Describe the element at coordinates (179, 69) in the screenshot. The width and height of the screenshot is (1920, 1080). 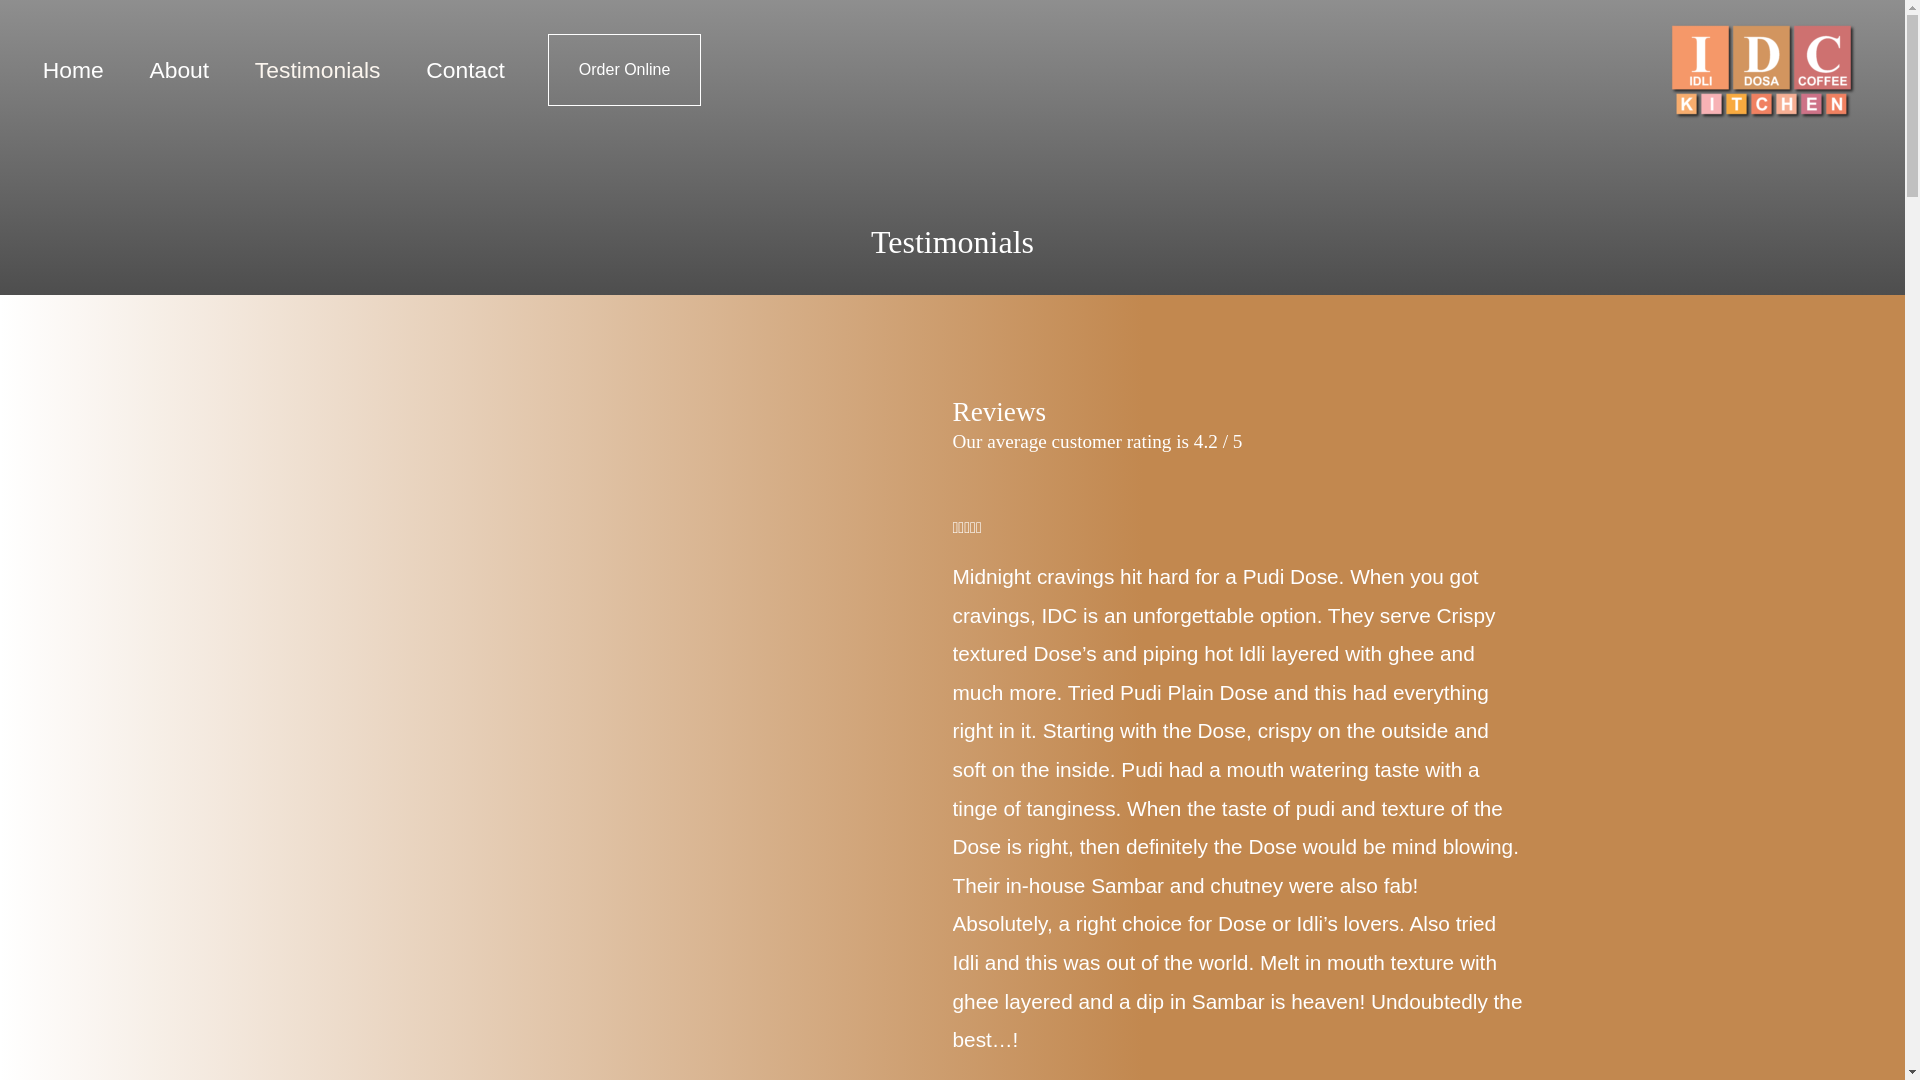
I see `About` at that location.